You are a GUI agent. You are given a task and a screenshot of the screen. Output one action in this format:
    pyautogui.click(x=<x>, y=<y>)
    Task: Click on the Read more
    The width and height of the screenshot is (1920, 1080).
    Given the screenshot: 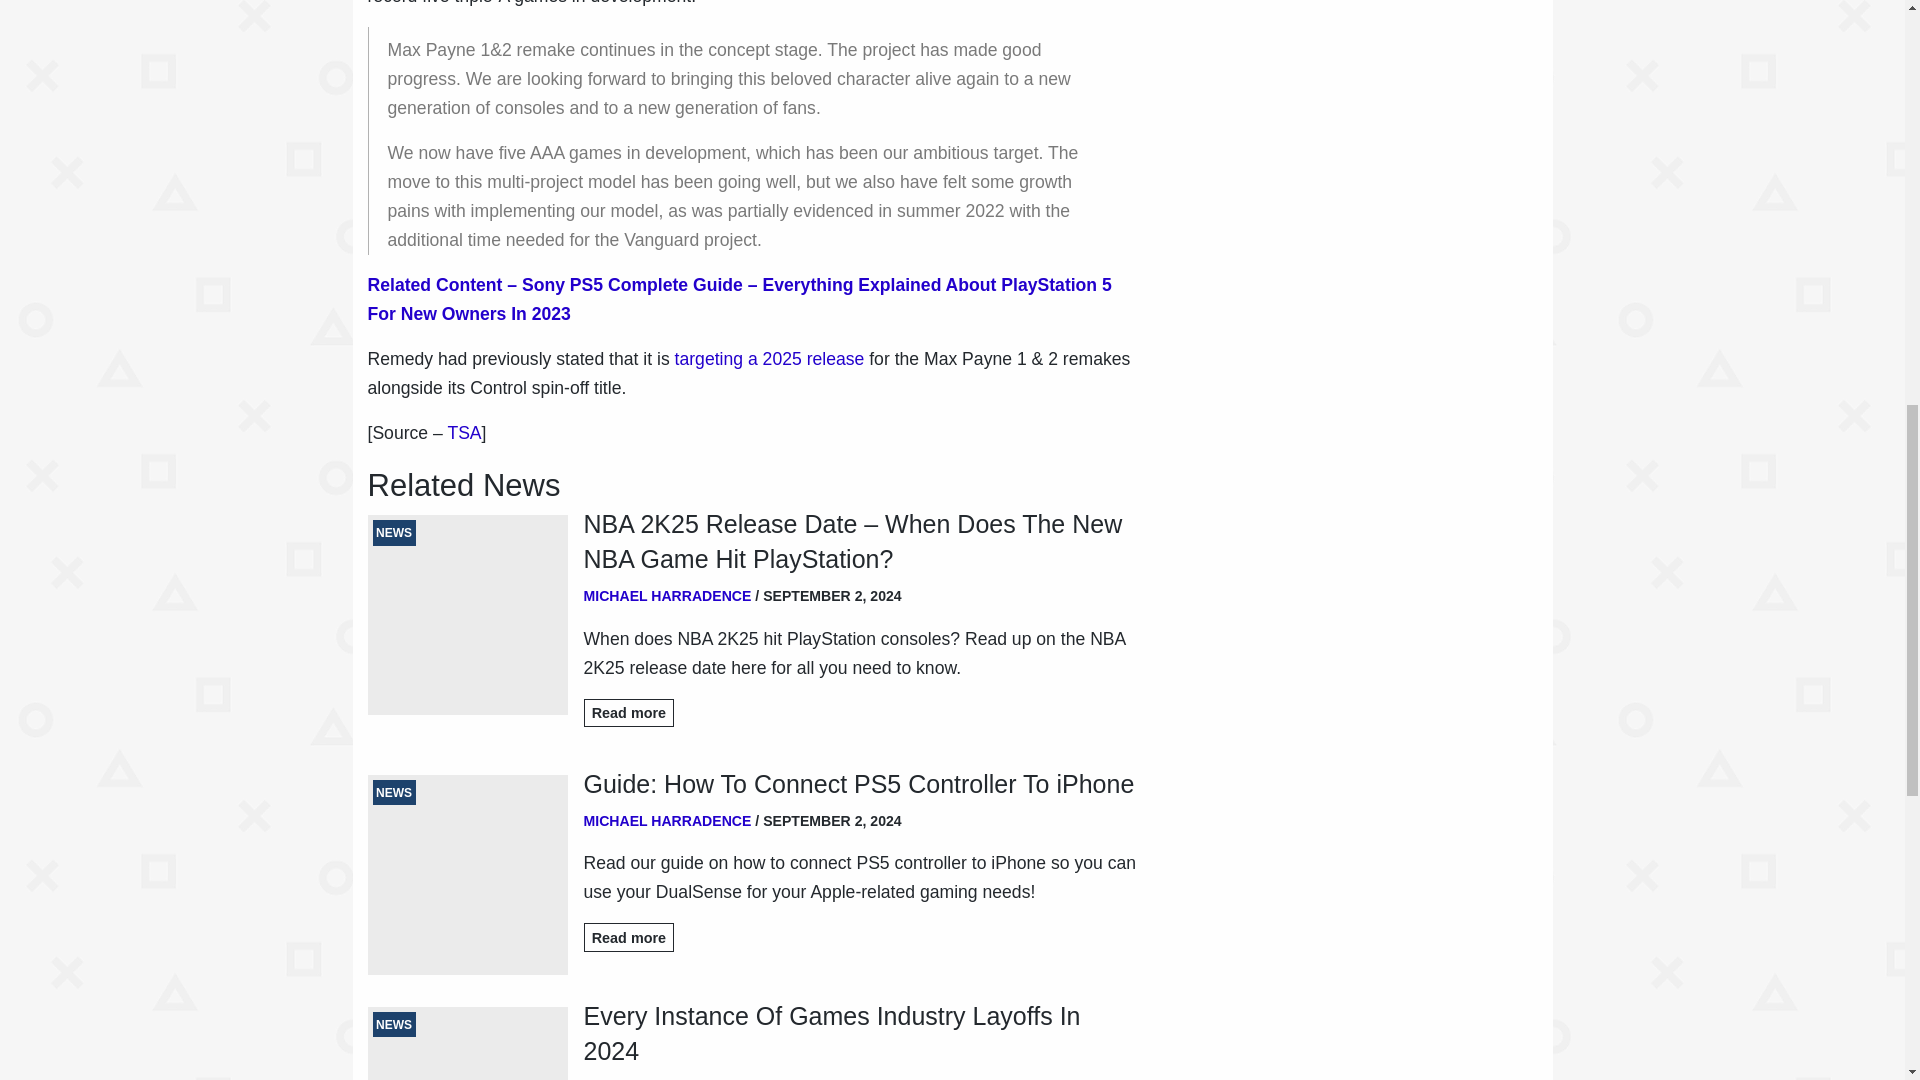 What is the action you would take?
    pyautogui.click(x=629, y=712)
    